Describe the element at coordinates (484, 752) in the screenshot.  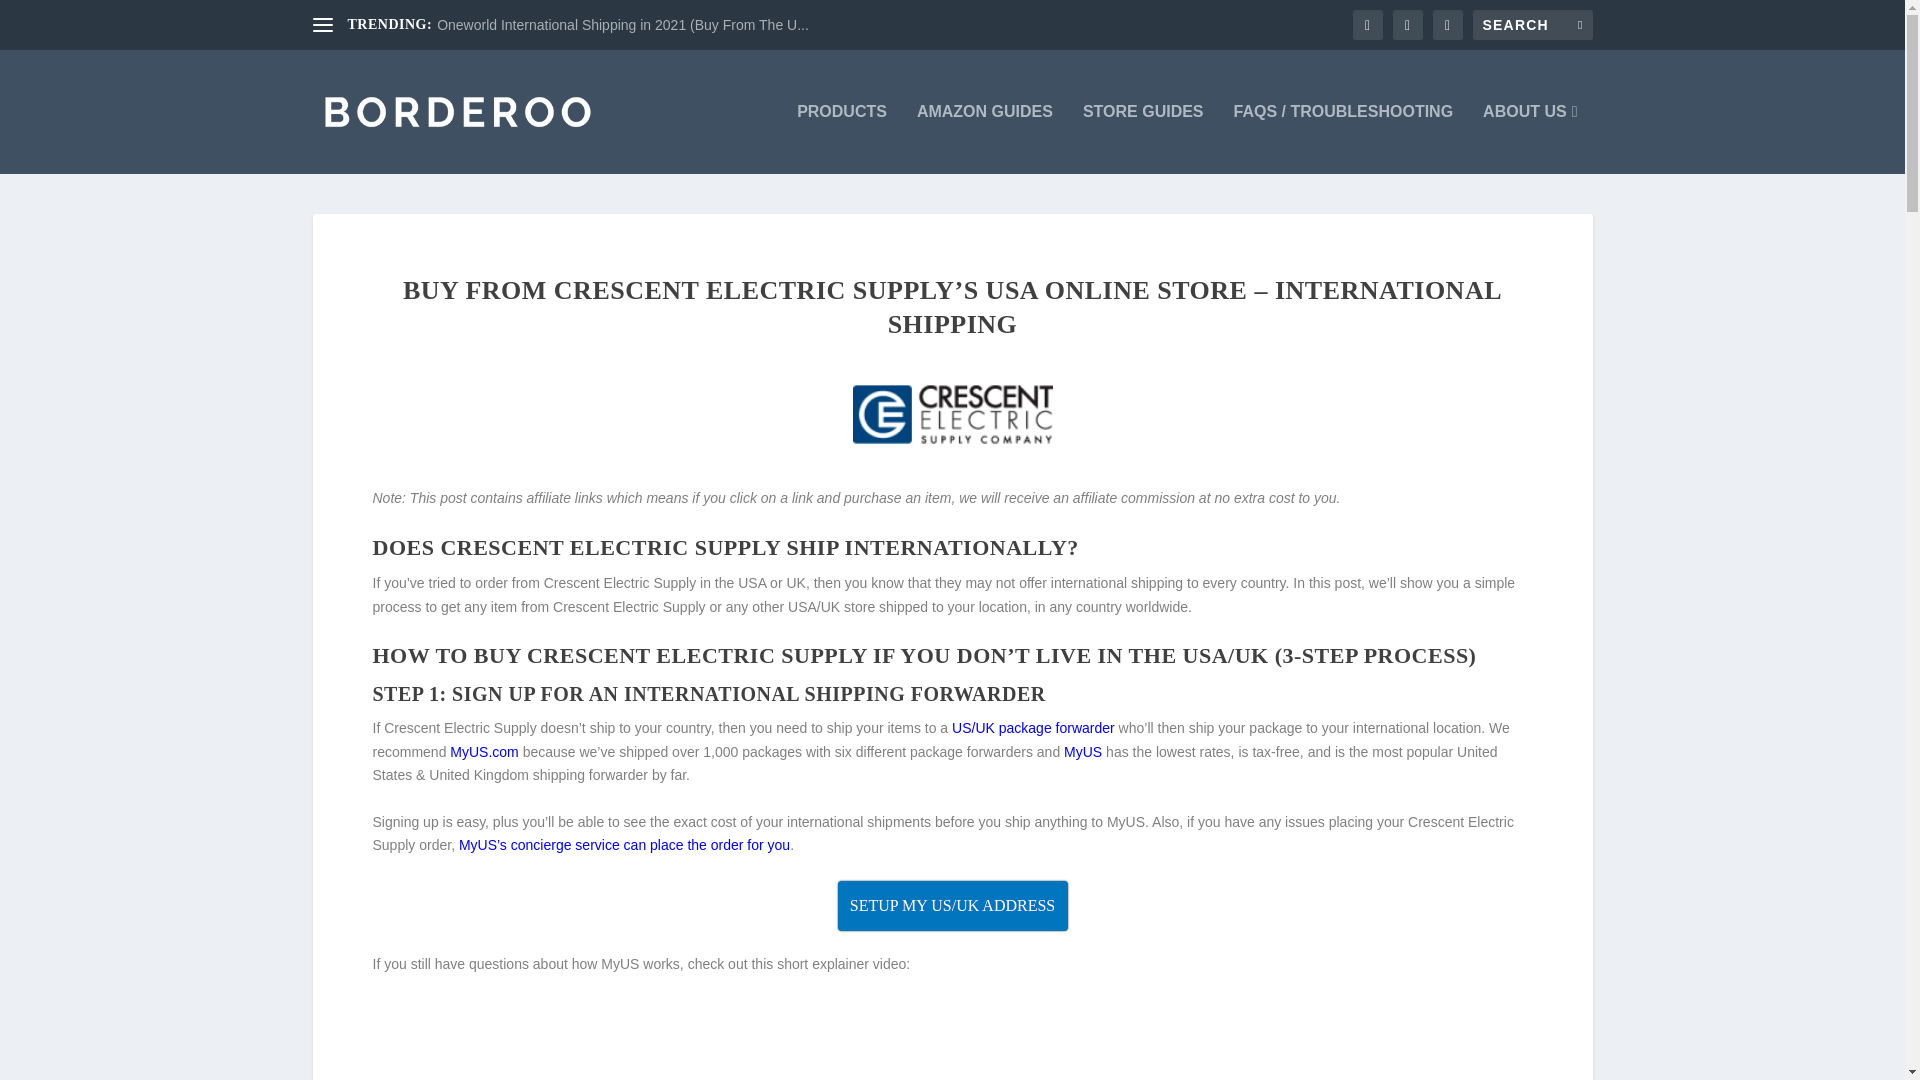
I see `MyUS.com` at that location.